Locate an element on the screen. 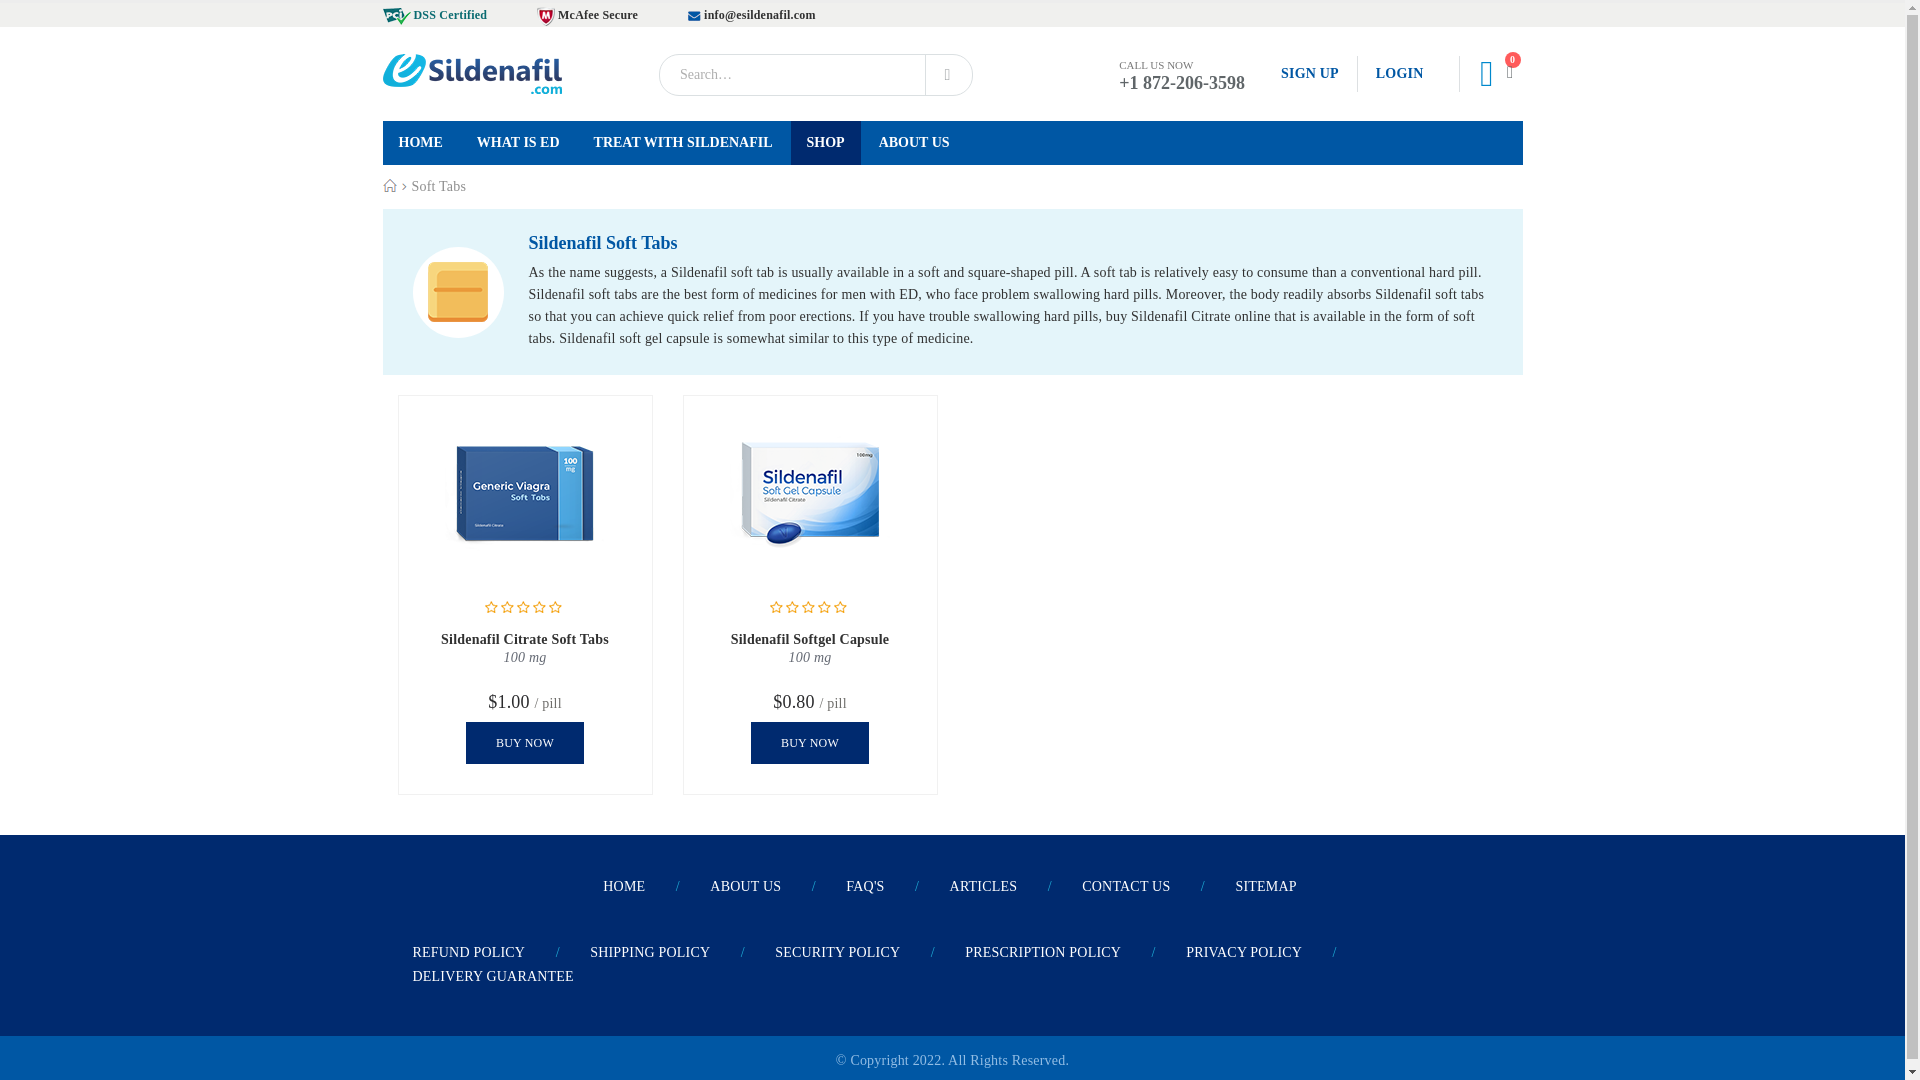 The image size is (1920, 1080). Search is located at coordinates (948, 74).